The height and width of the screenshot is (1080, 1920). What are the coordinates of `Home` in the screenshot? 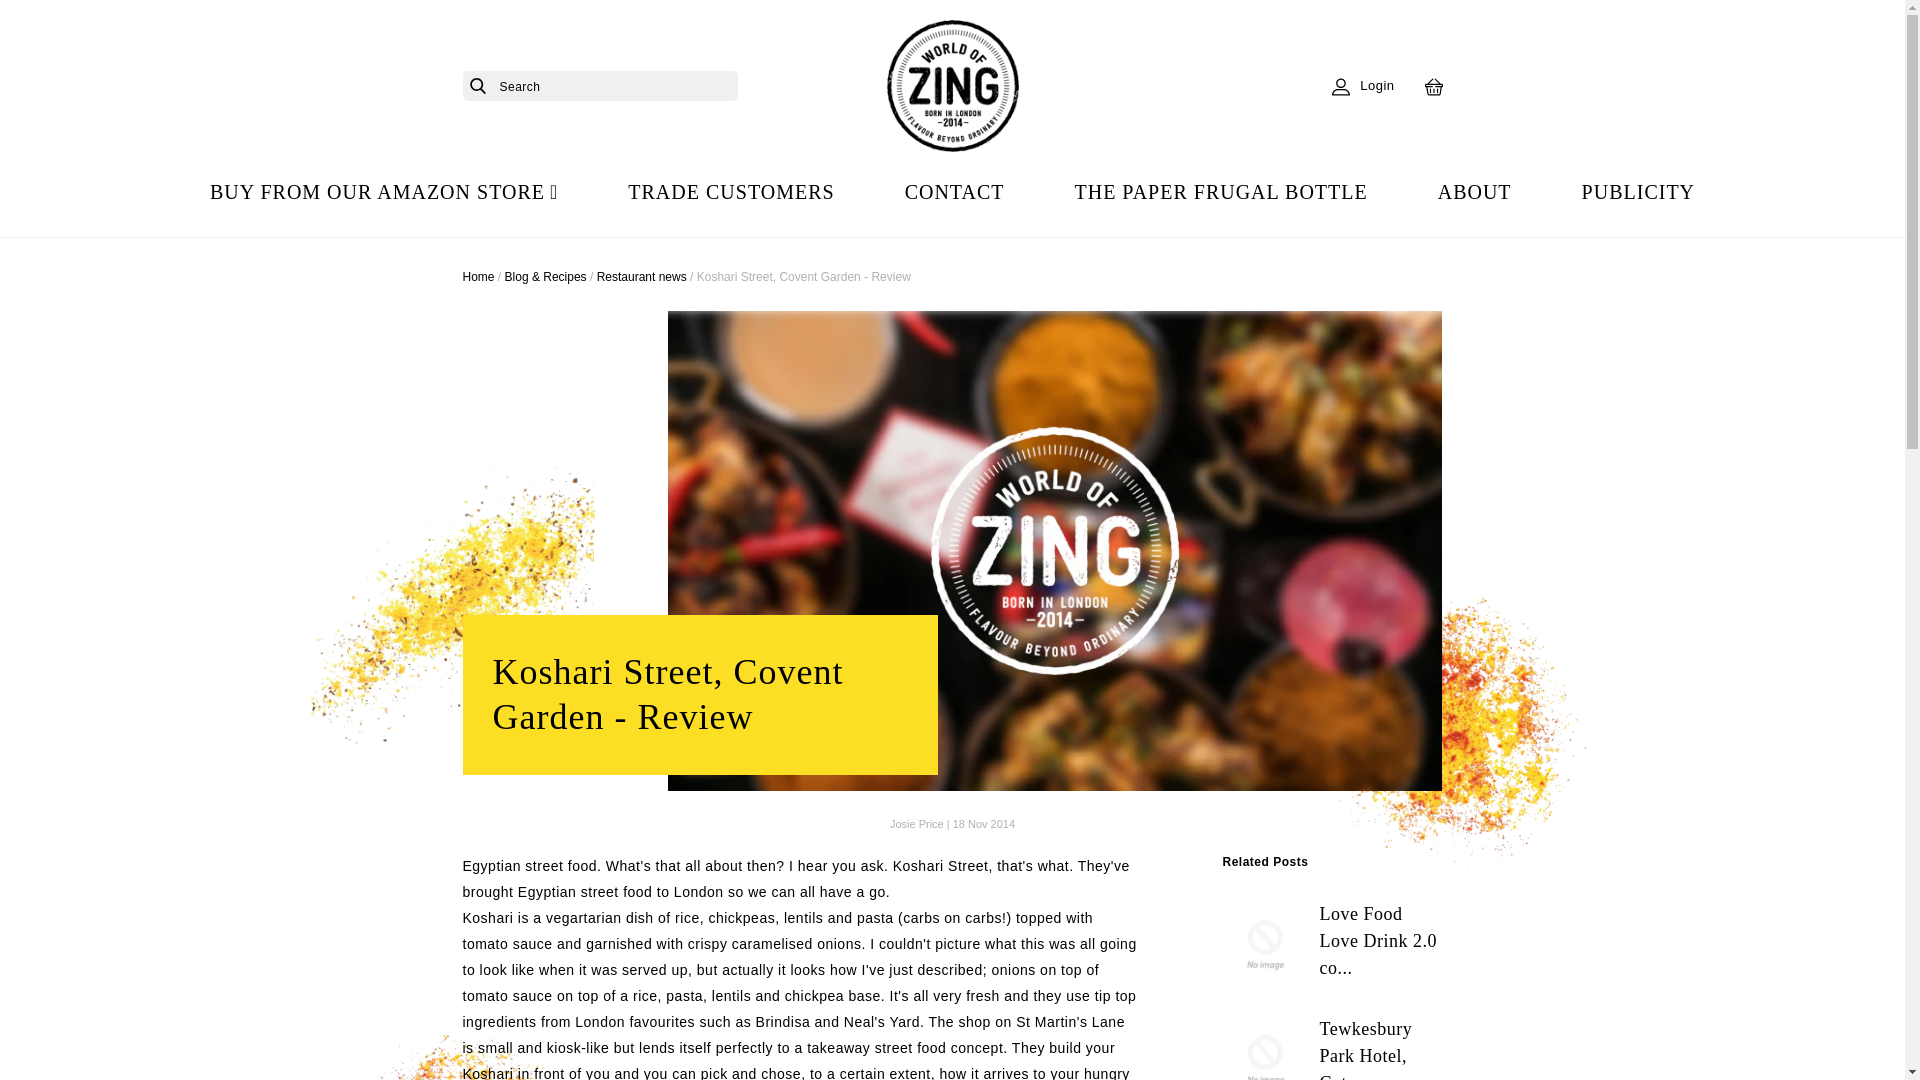 It's located at (478, 277).